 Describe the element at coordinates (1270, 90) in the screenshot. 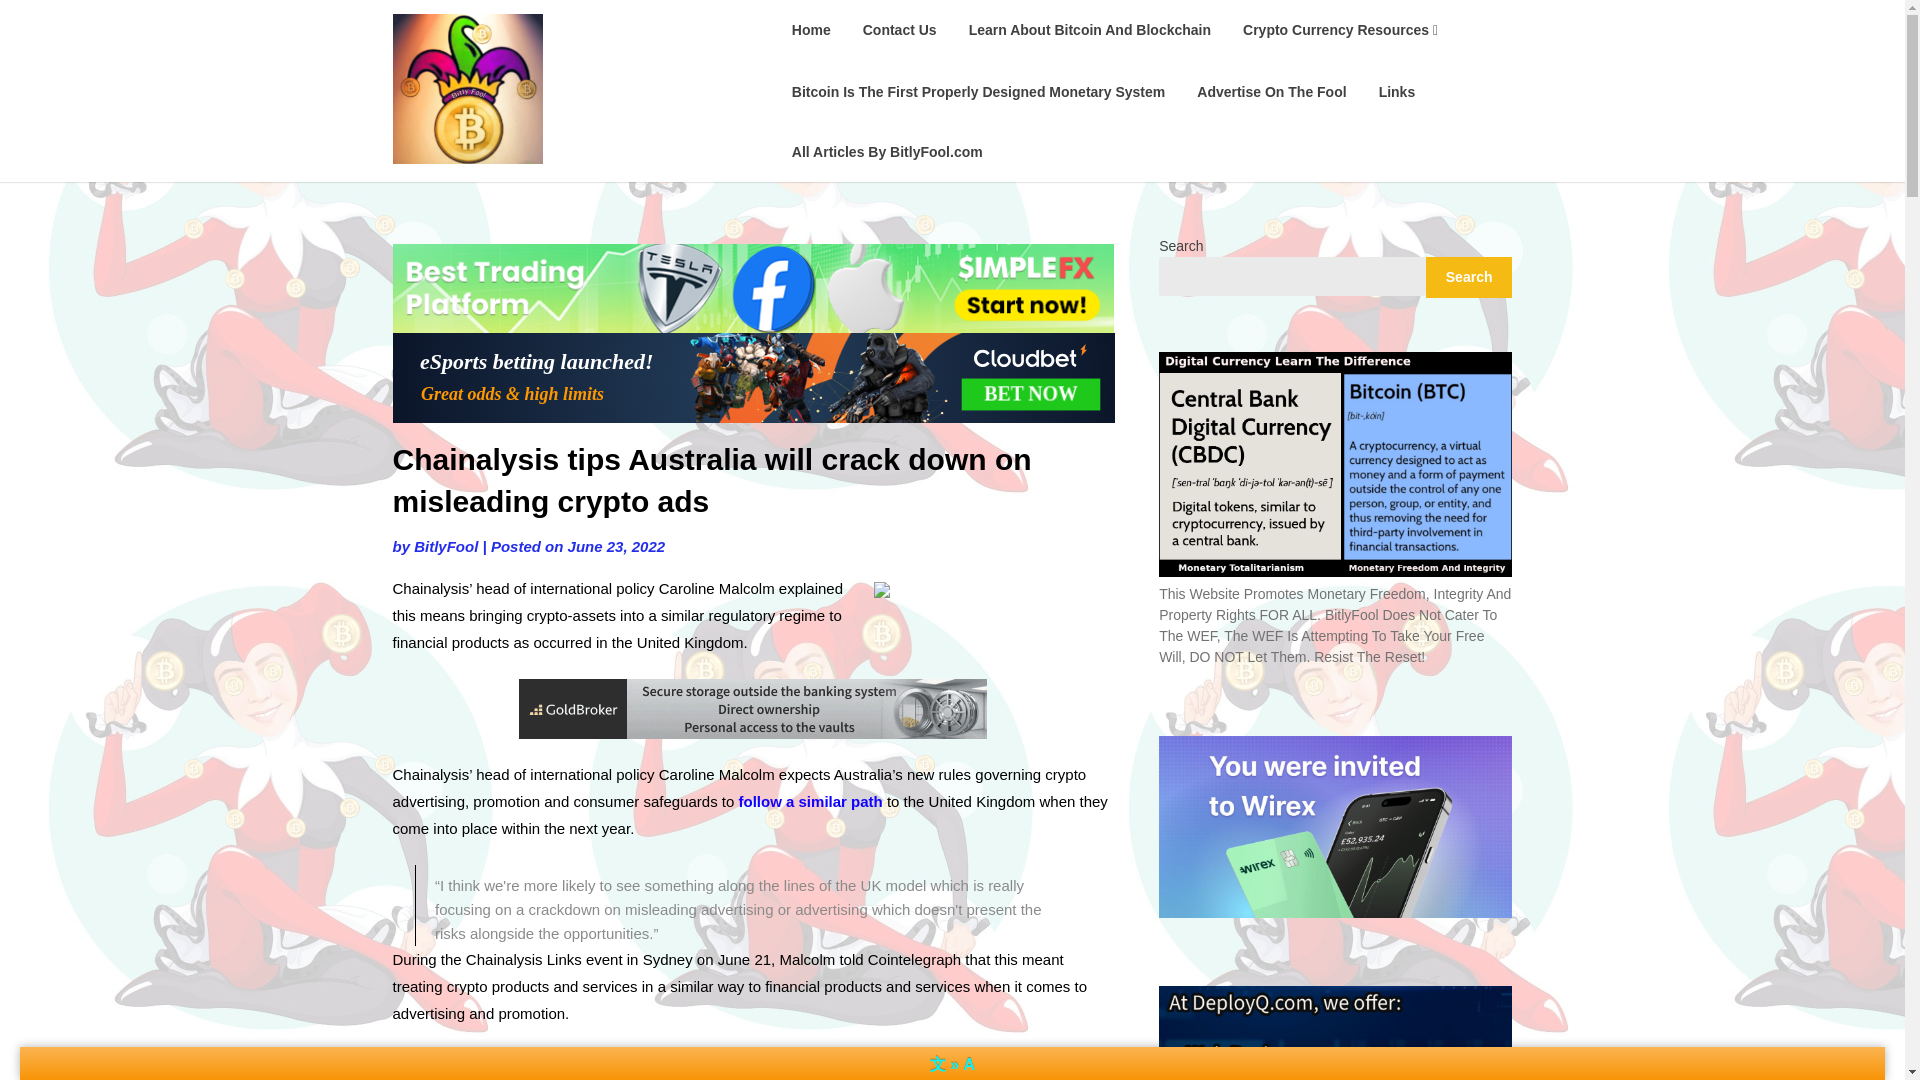

I see `Advertise On The Fool` at that location.